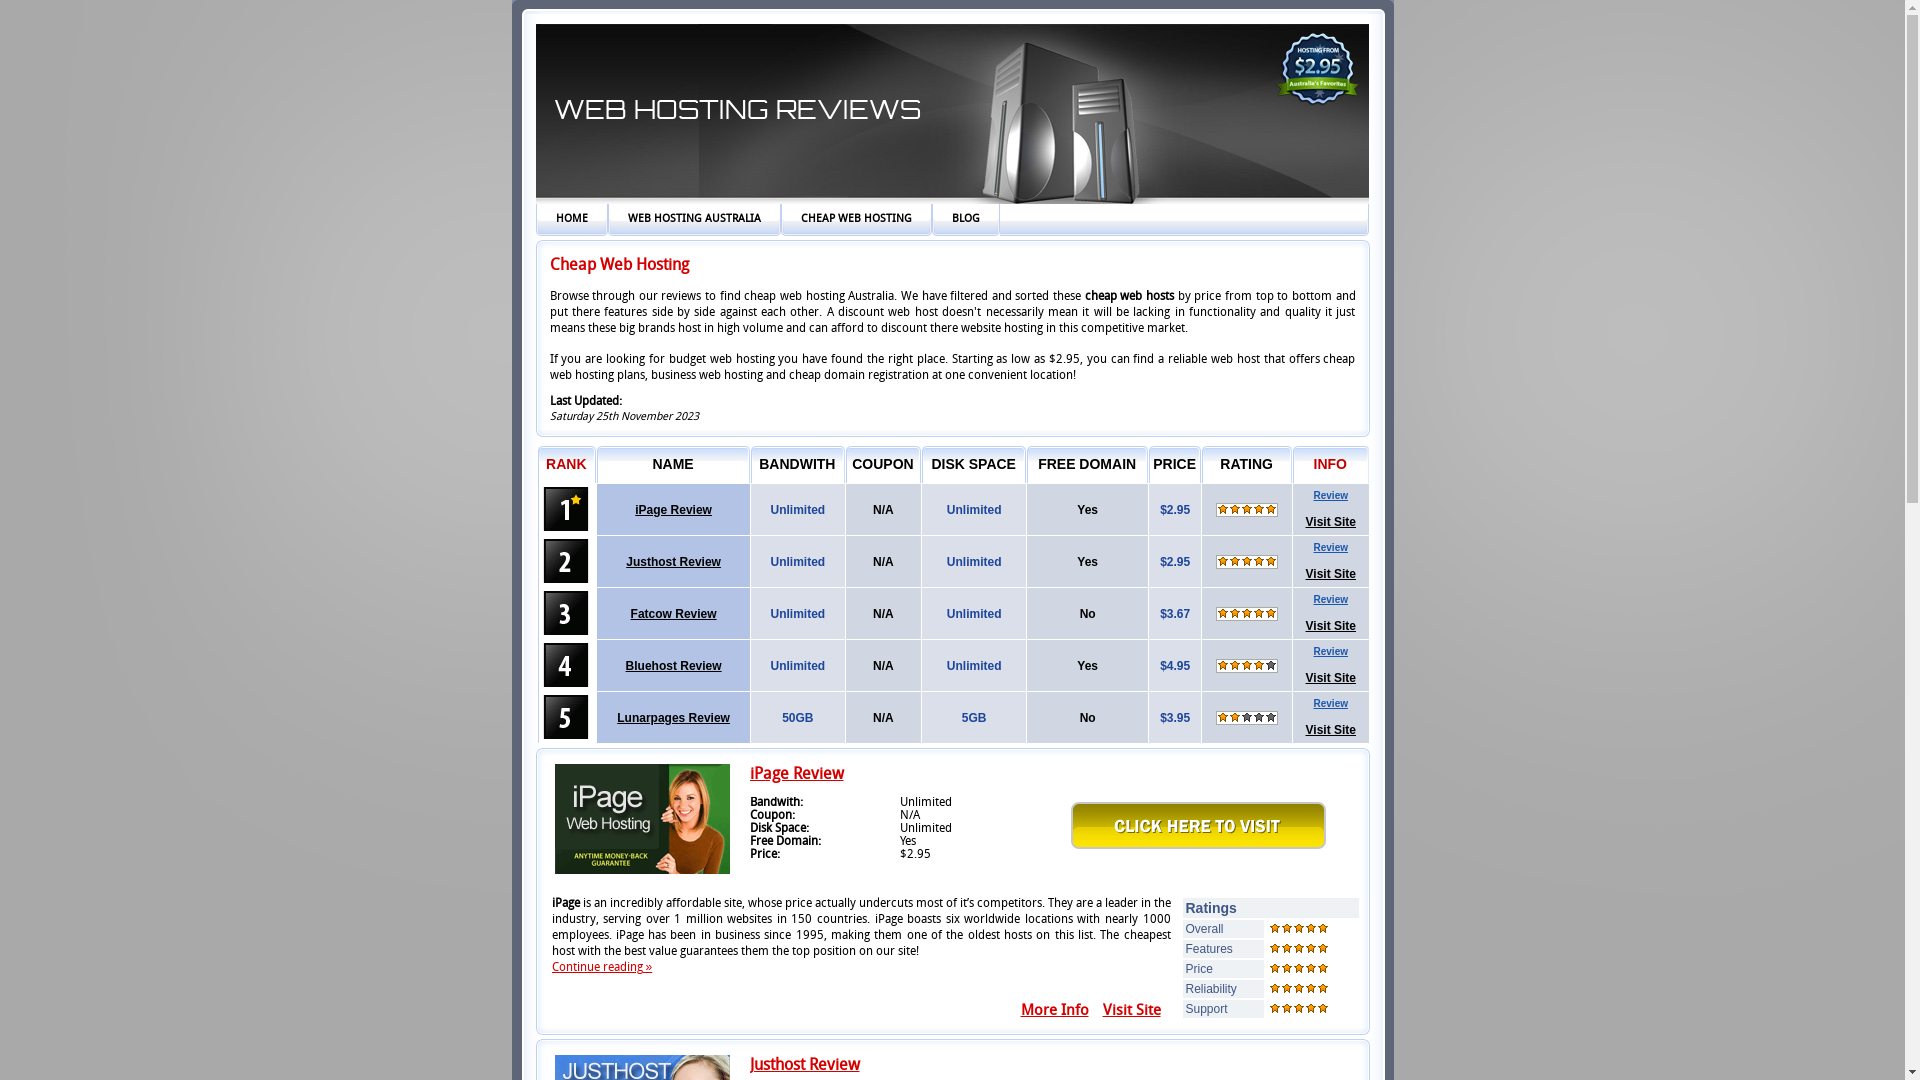  I want to click on BLOG, so click(966, 220).